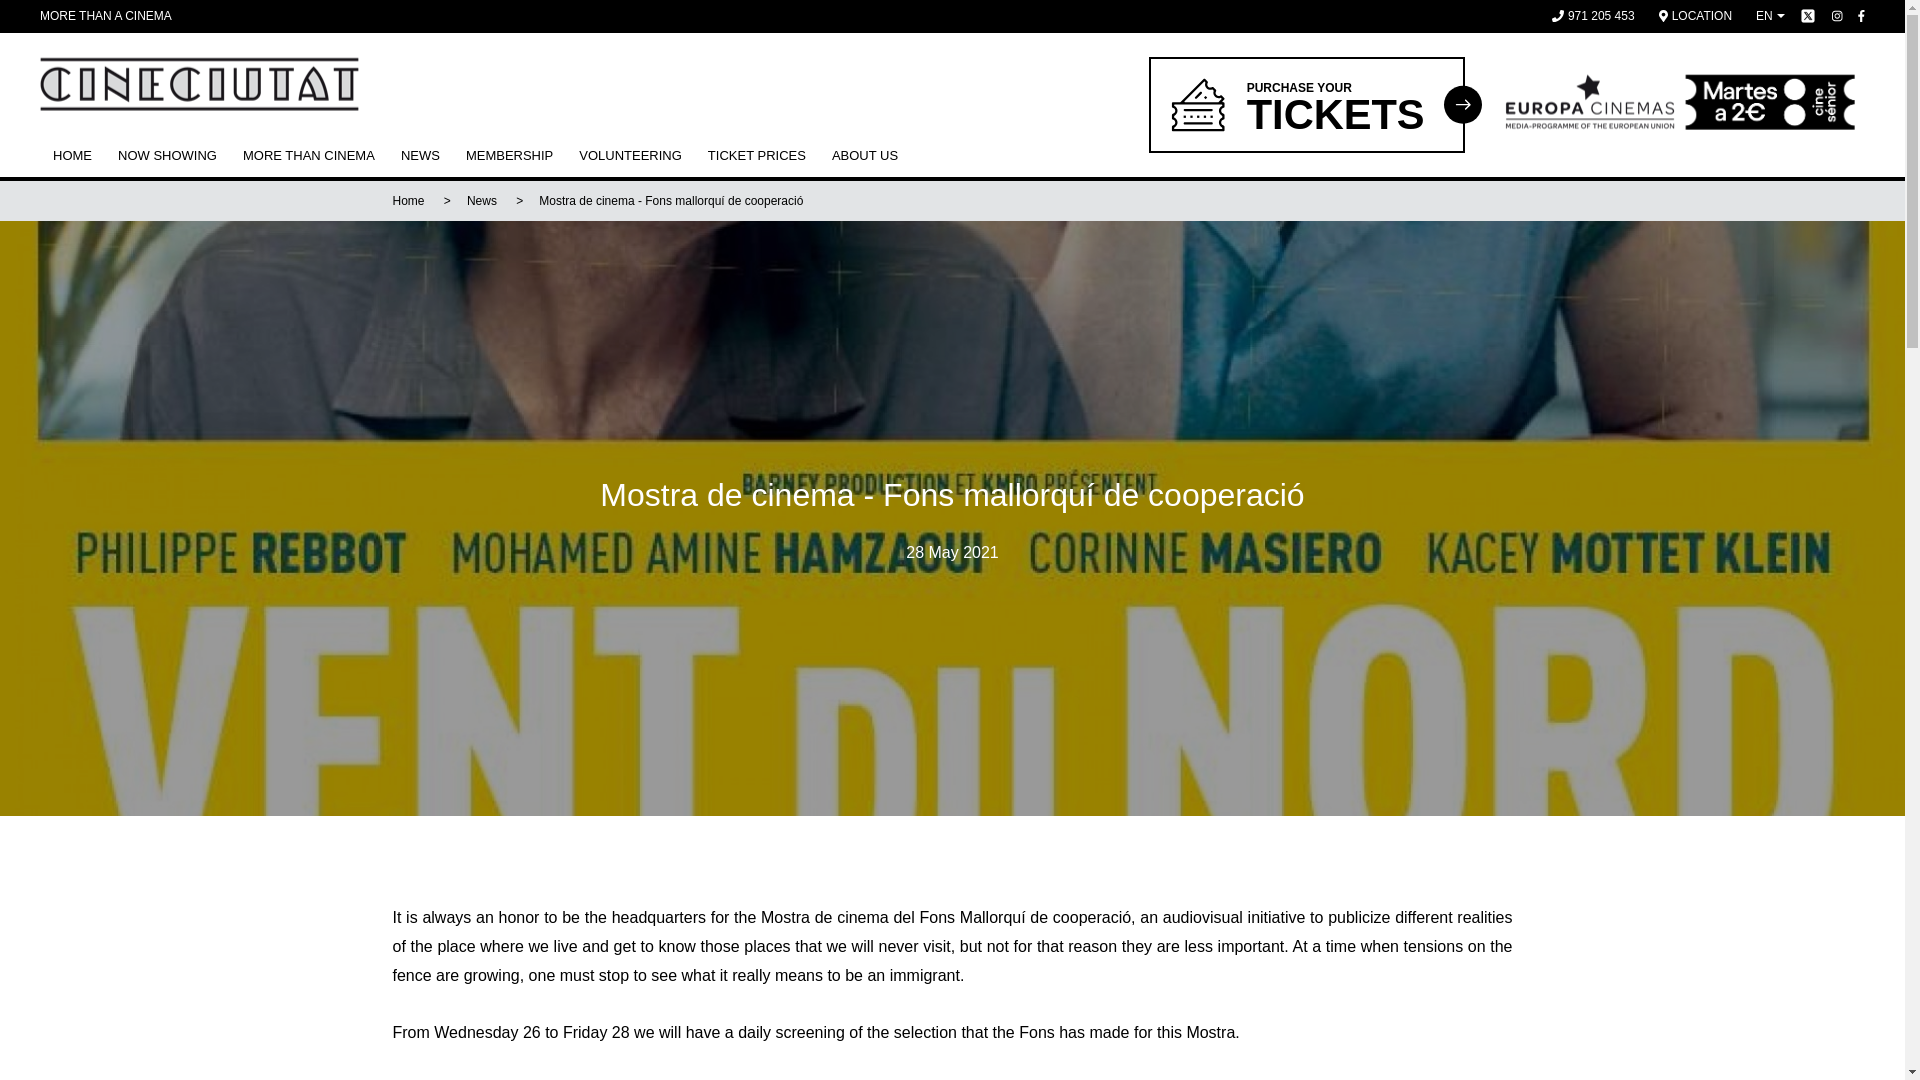 This screenshot has width=1920, height=1080. What do you see at coordinates (1694, 16) in the screenshot?
I see `NOW SHOWING` at bounding box center [1694, 16].